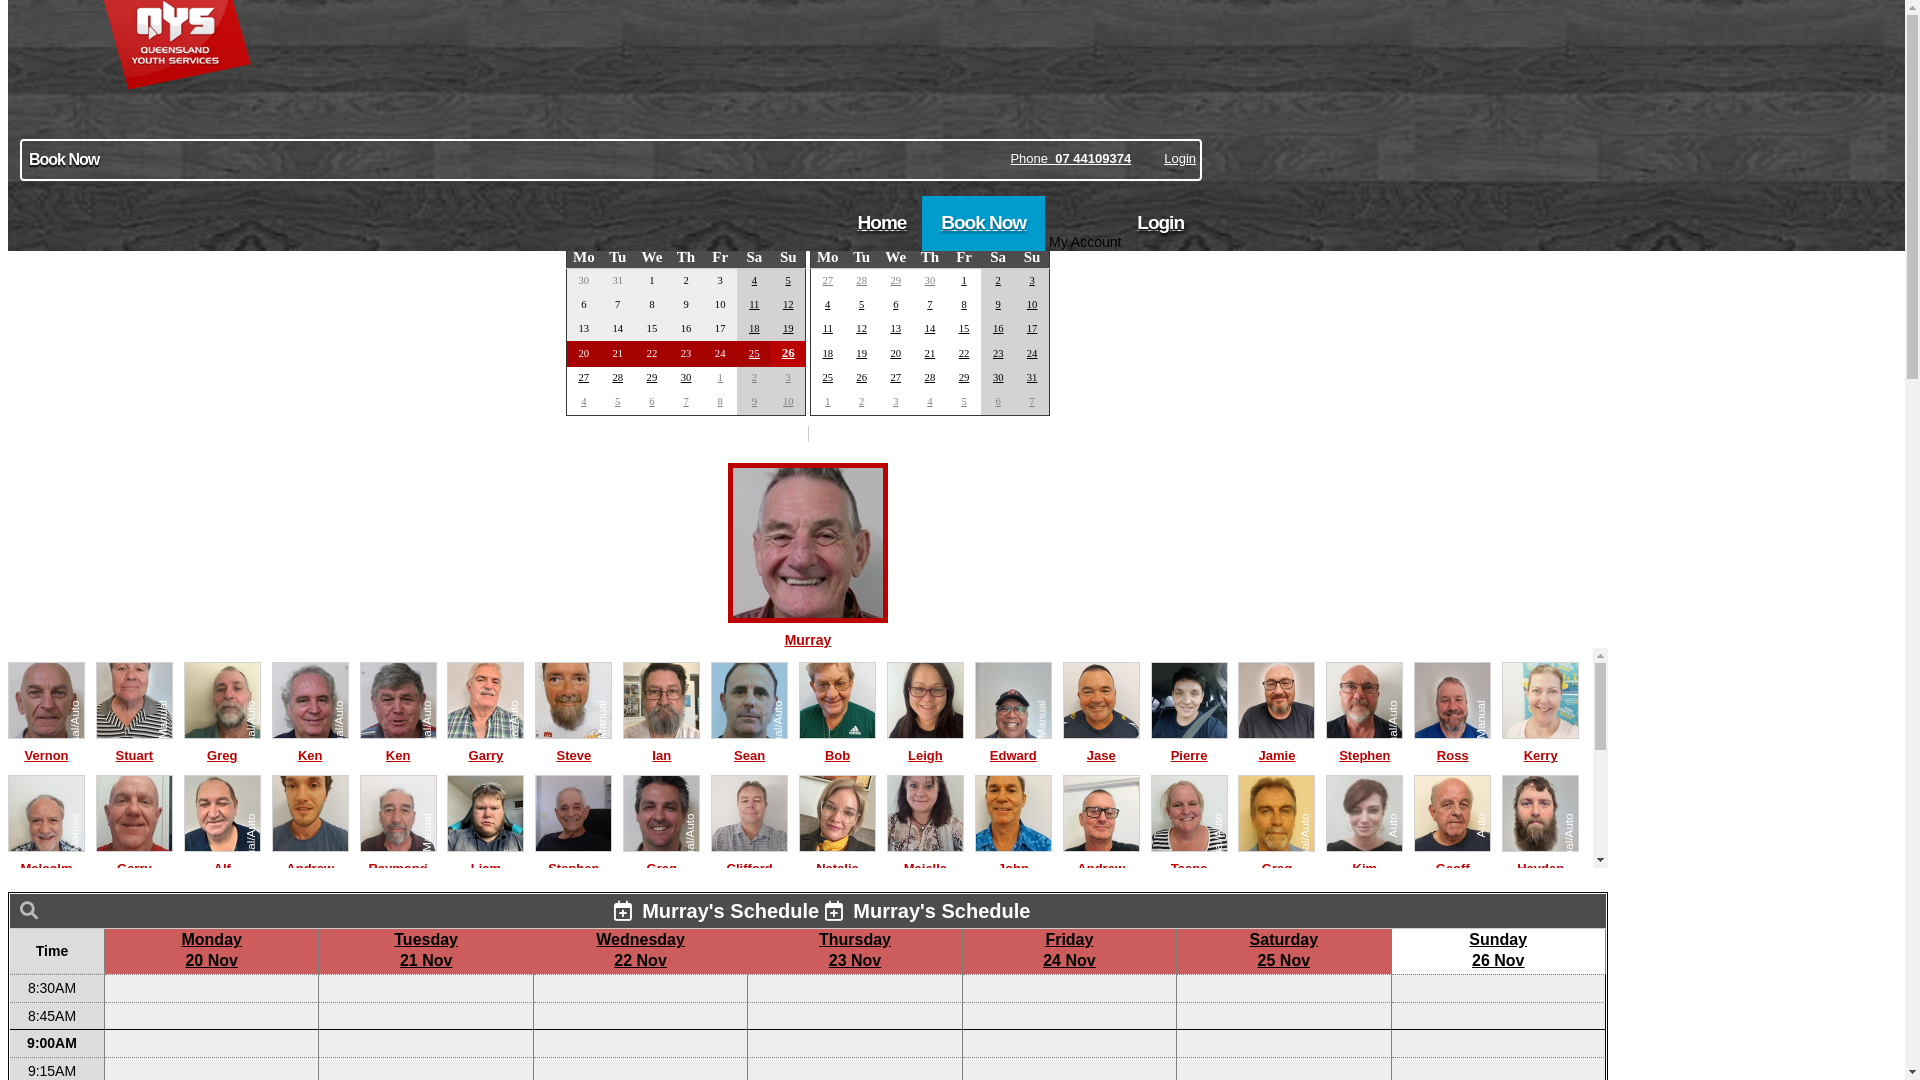 The image size is (1920, 1080). Describe the element at coordinates (1364, 858) in the screenshot. I see `Kim
Auto` at that location.